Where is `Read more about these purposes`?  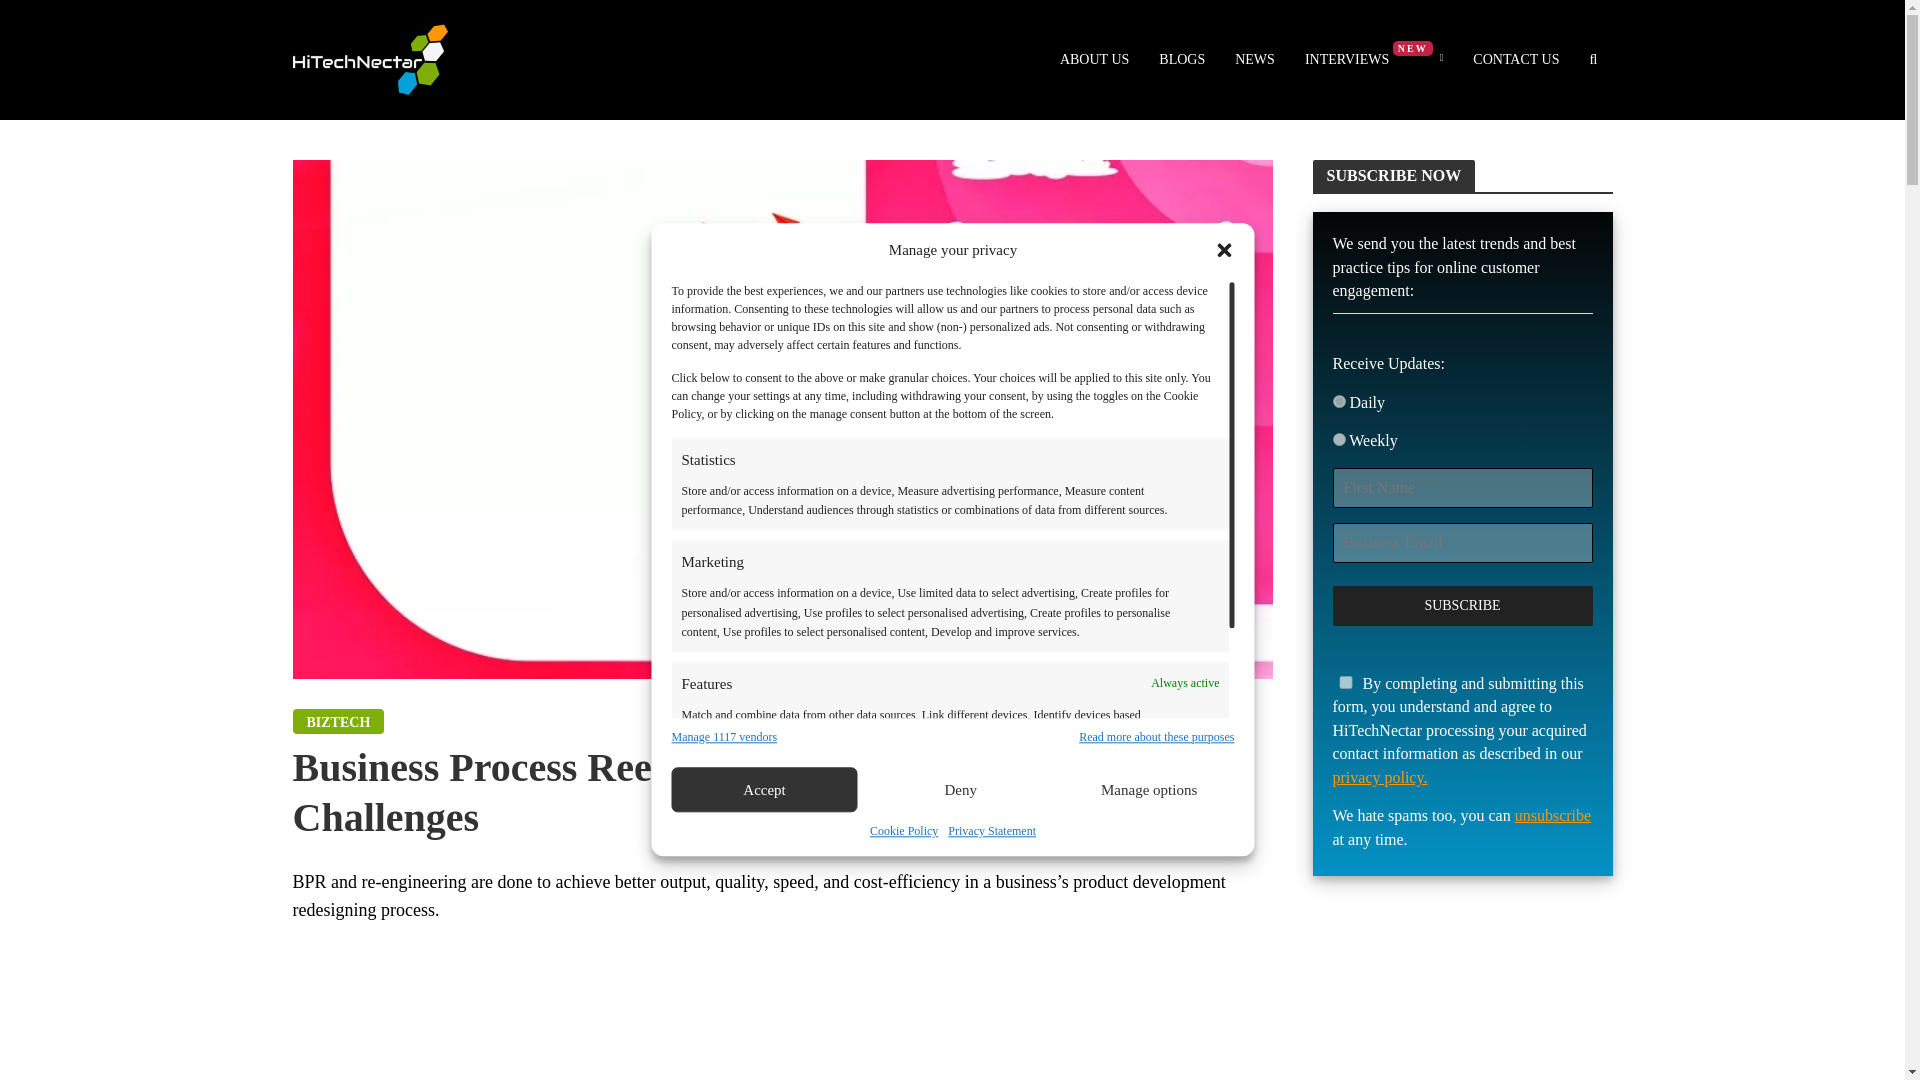
Read more about these purposes is located at coordinates (1156, 737).